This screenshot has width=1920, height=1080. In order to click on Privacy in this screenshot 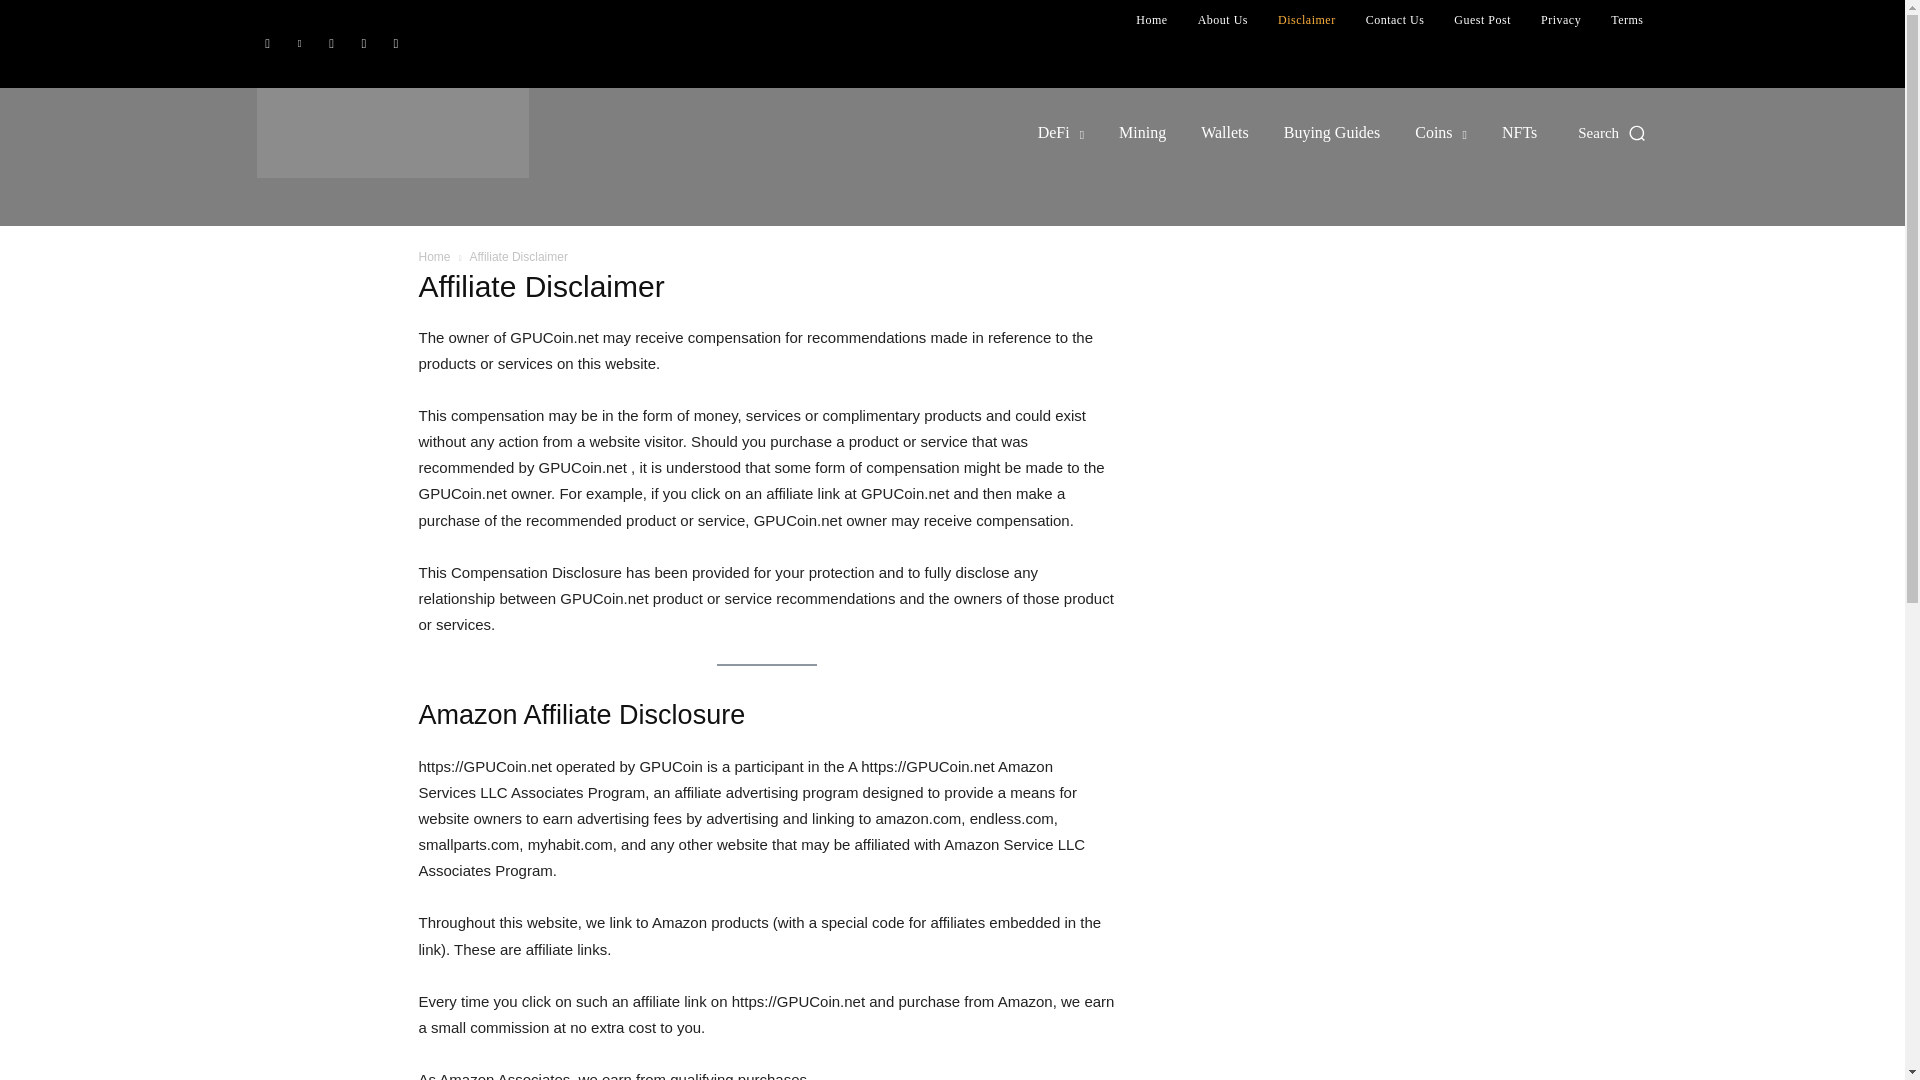, I will do `click(1560, 20)`.